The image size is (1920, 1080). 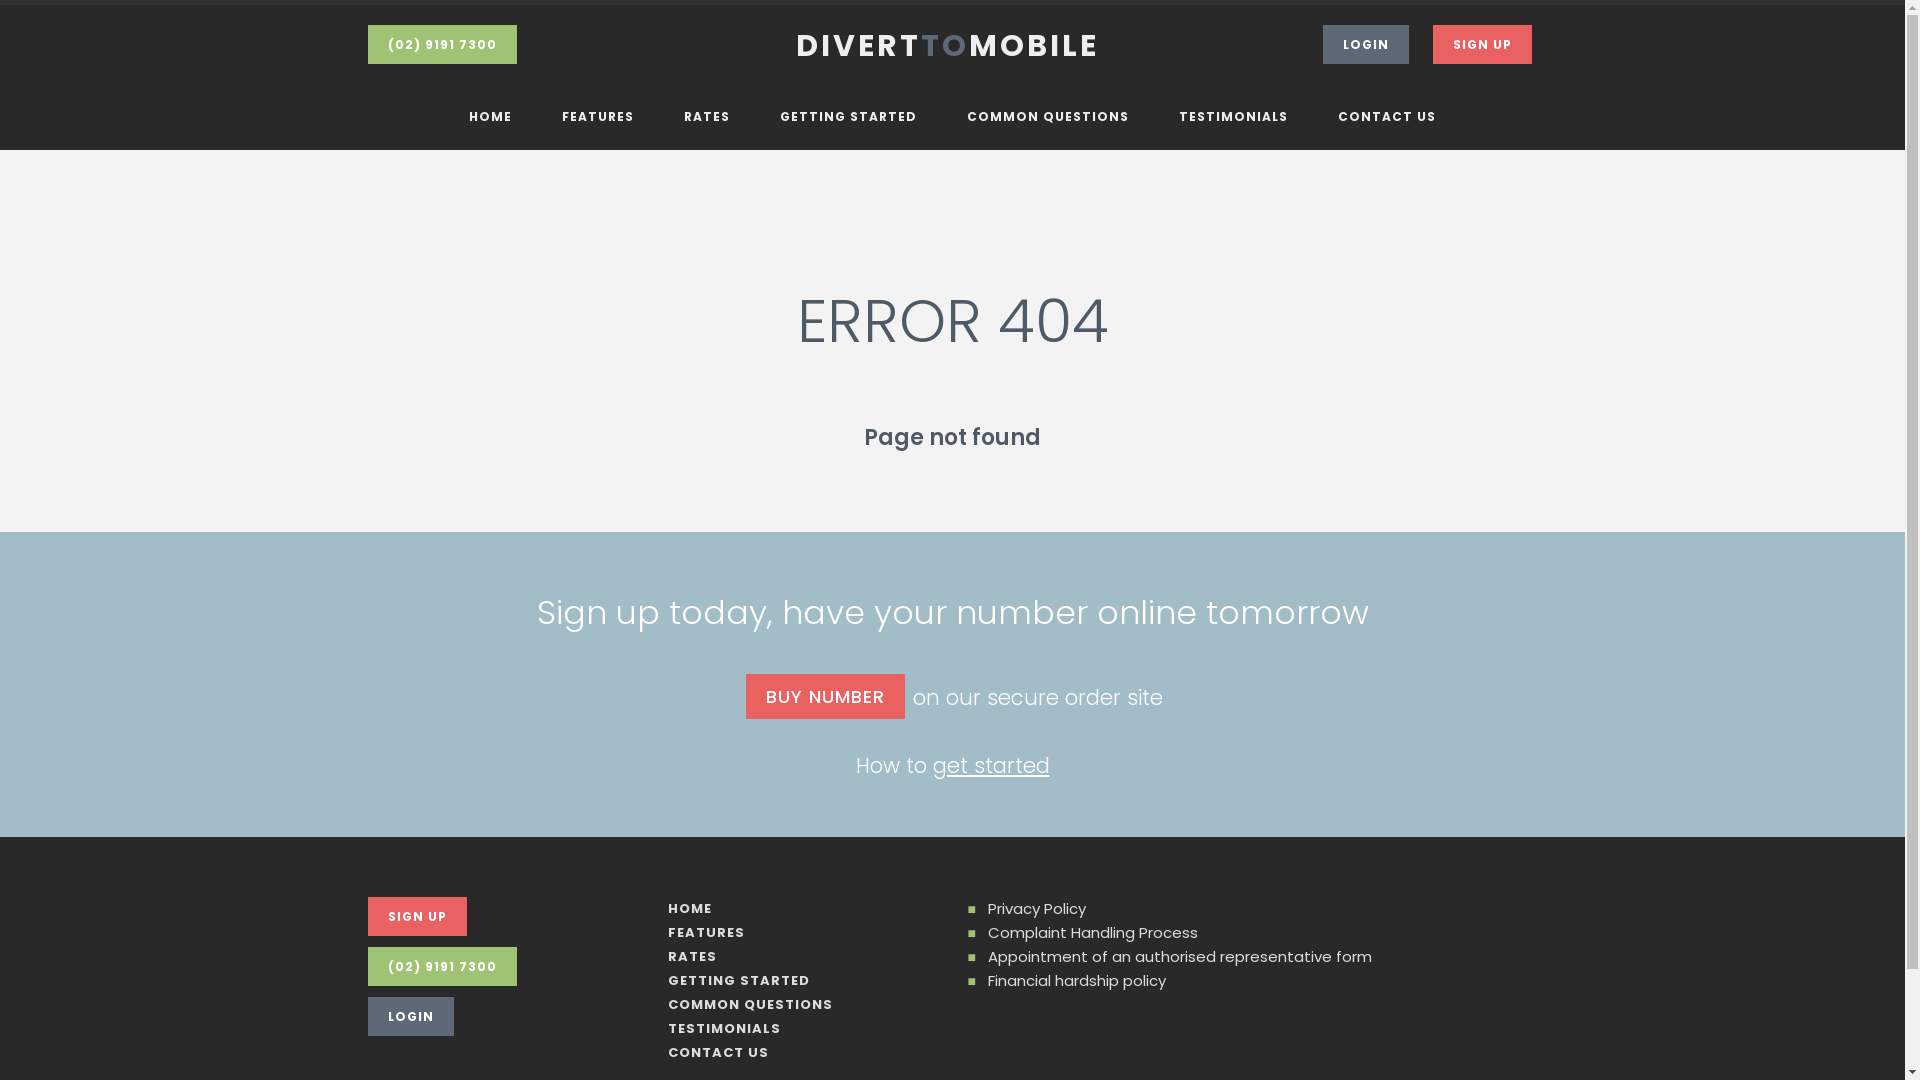 I want to click on CONTACT US, so click(x=718, y=1052).